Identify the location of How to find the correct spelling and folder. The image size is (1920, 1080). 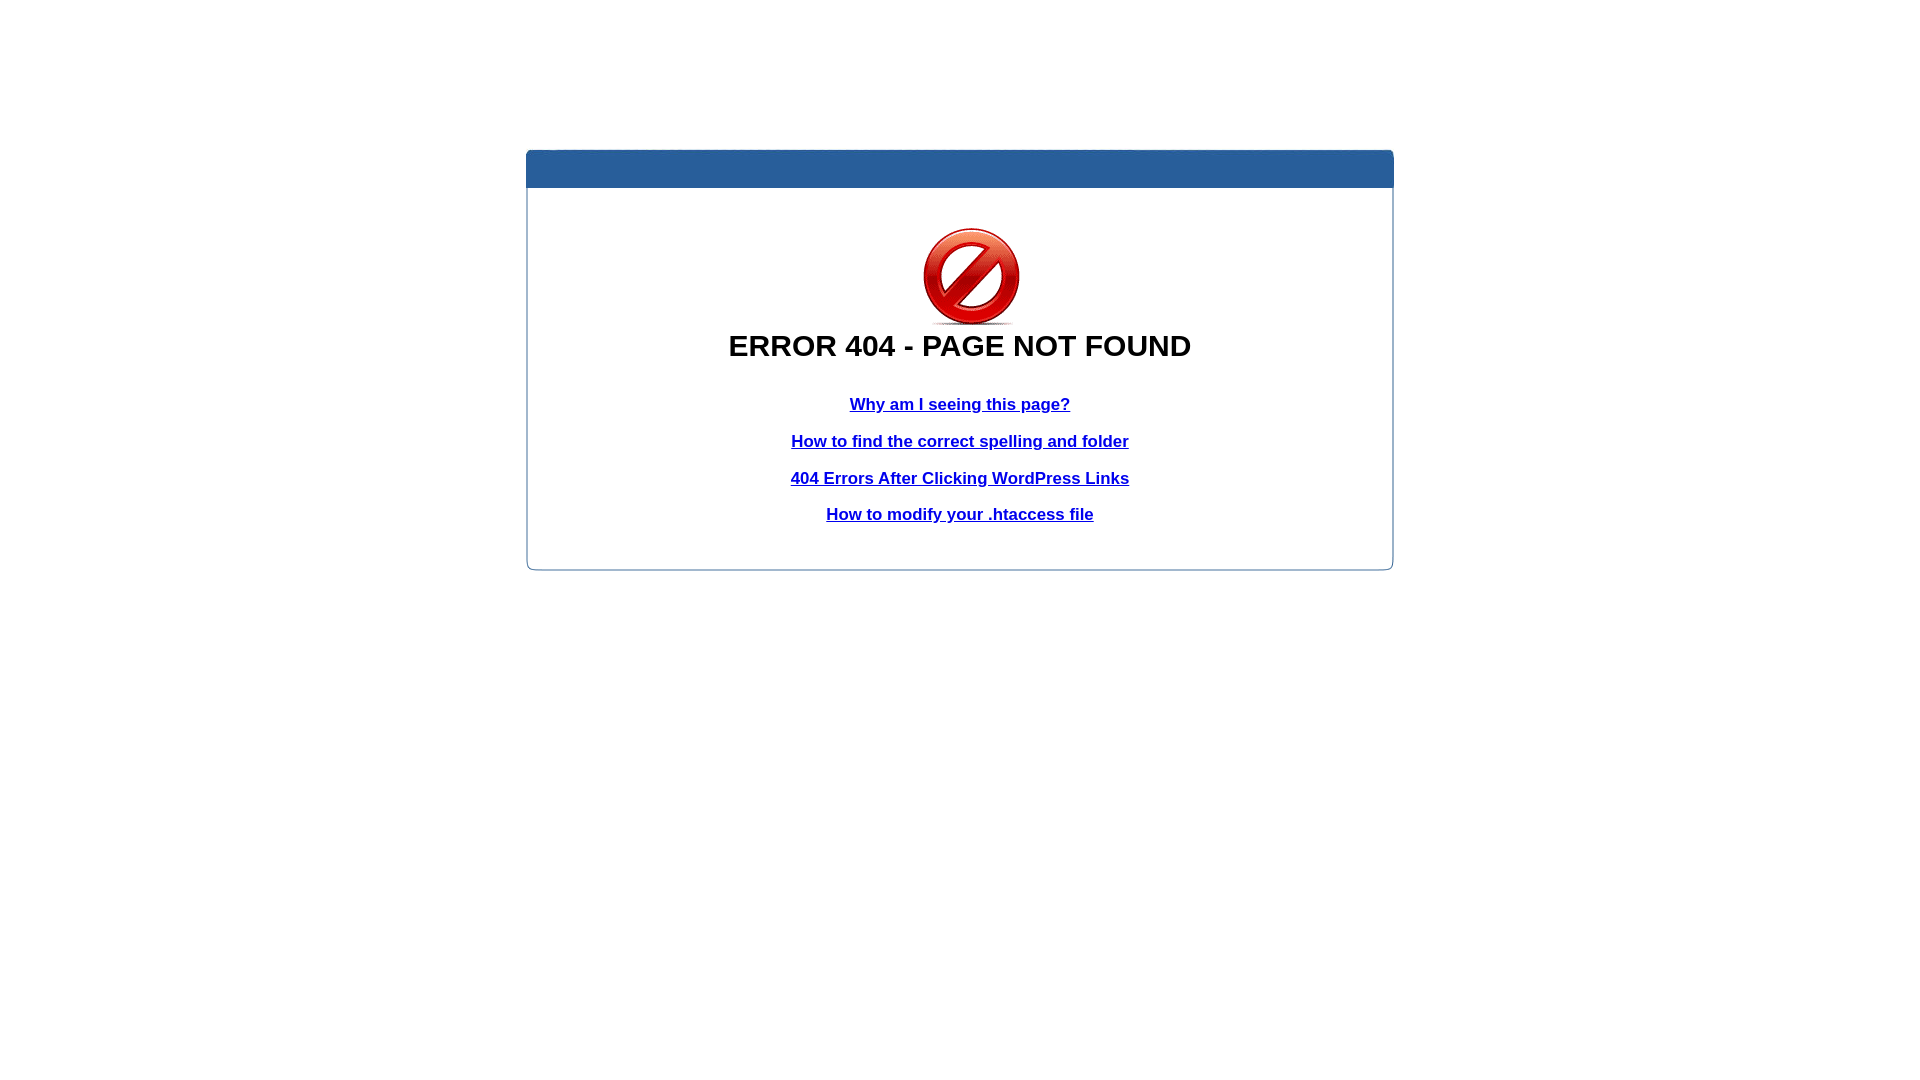
(960, 442).